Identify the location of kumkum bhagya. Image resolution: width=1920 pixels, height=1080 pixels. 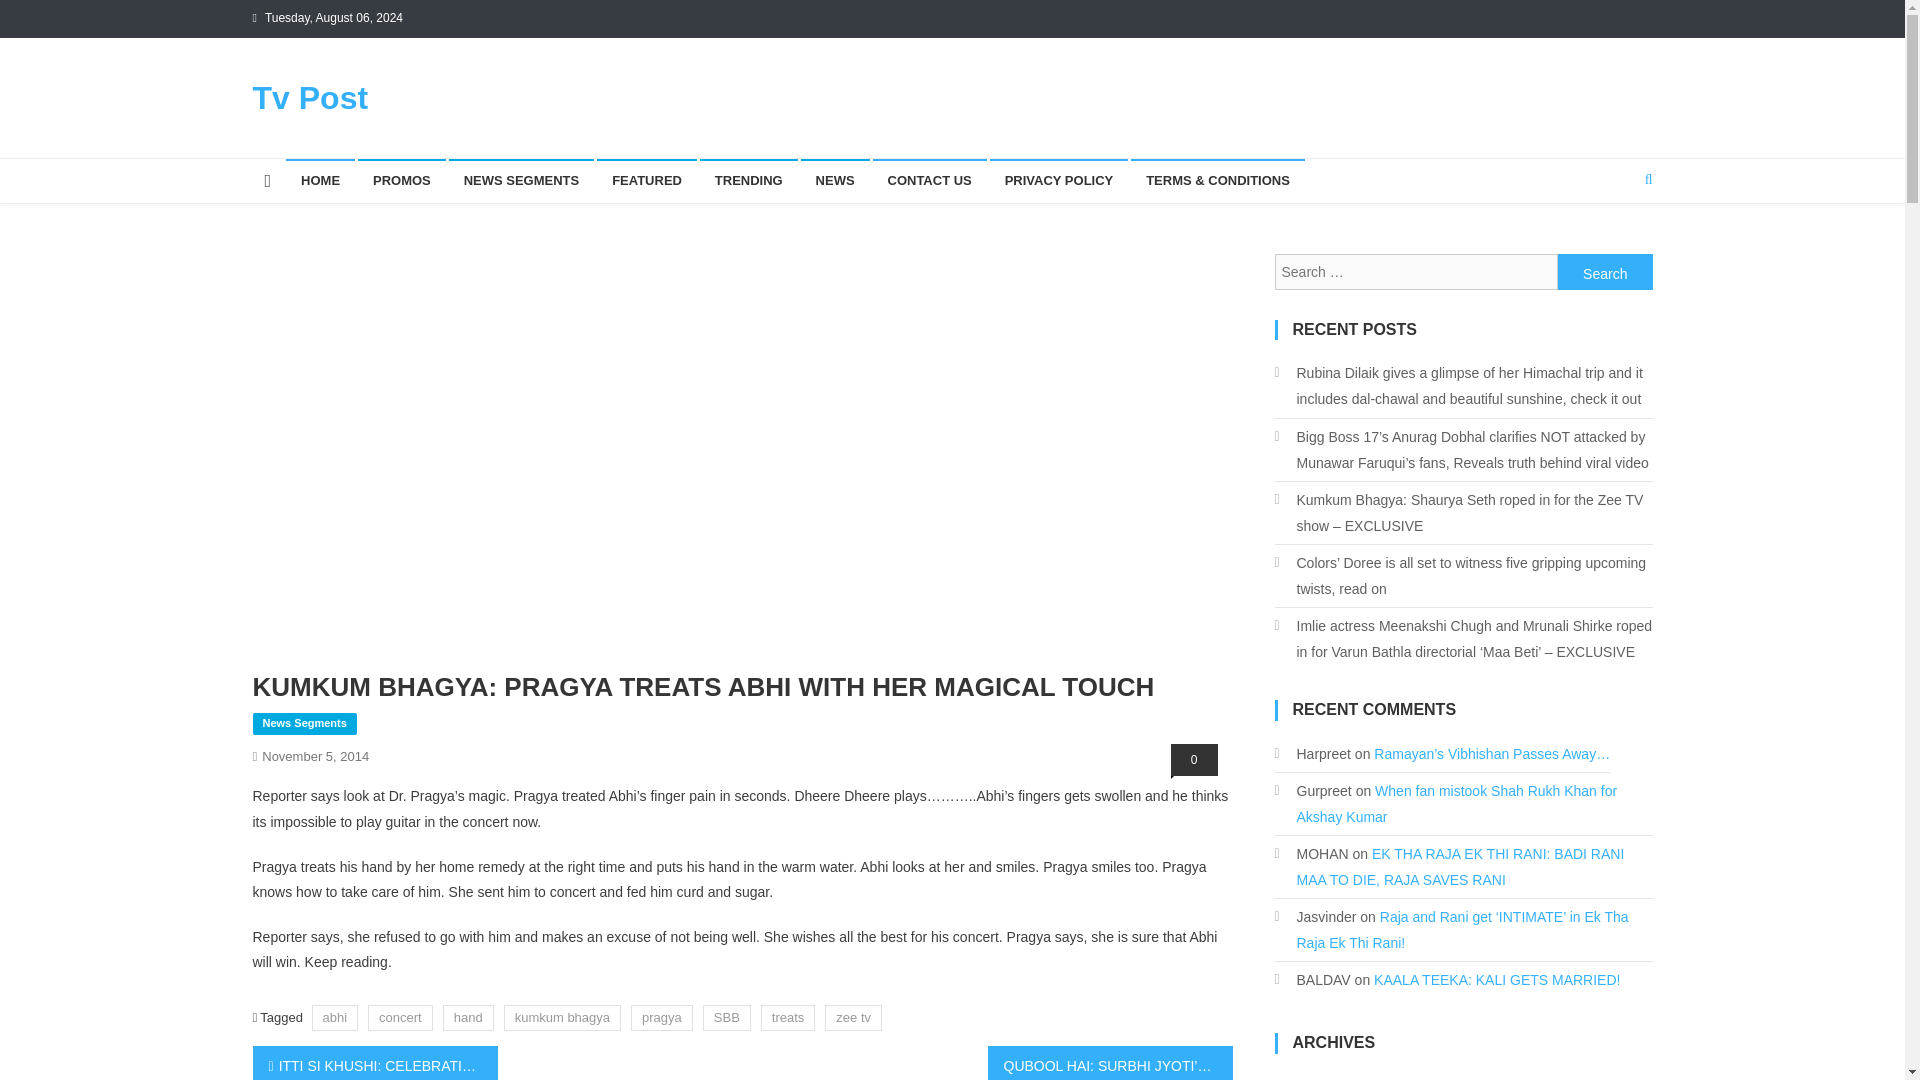
(562, 1018).